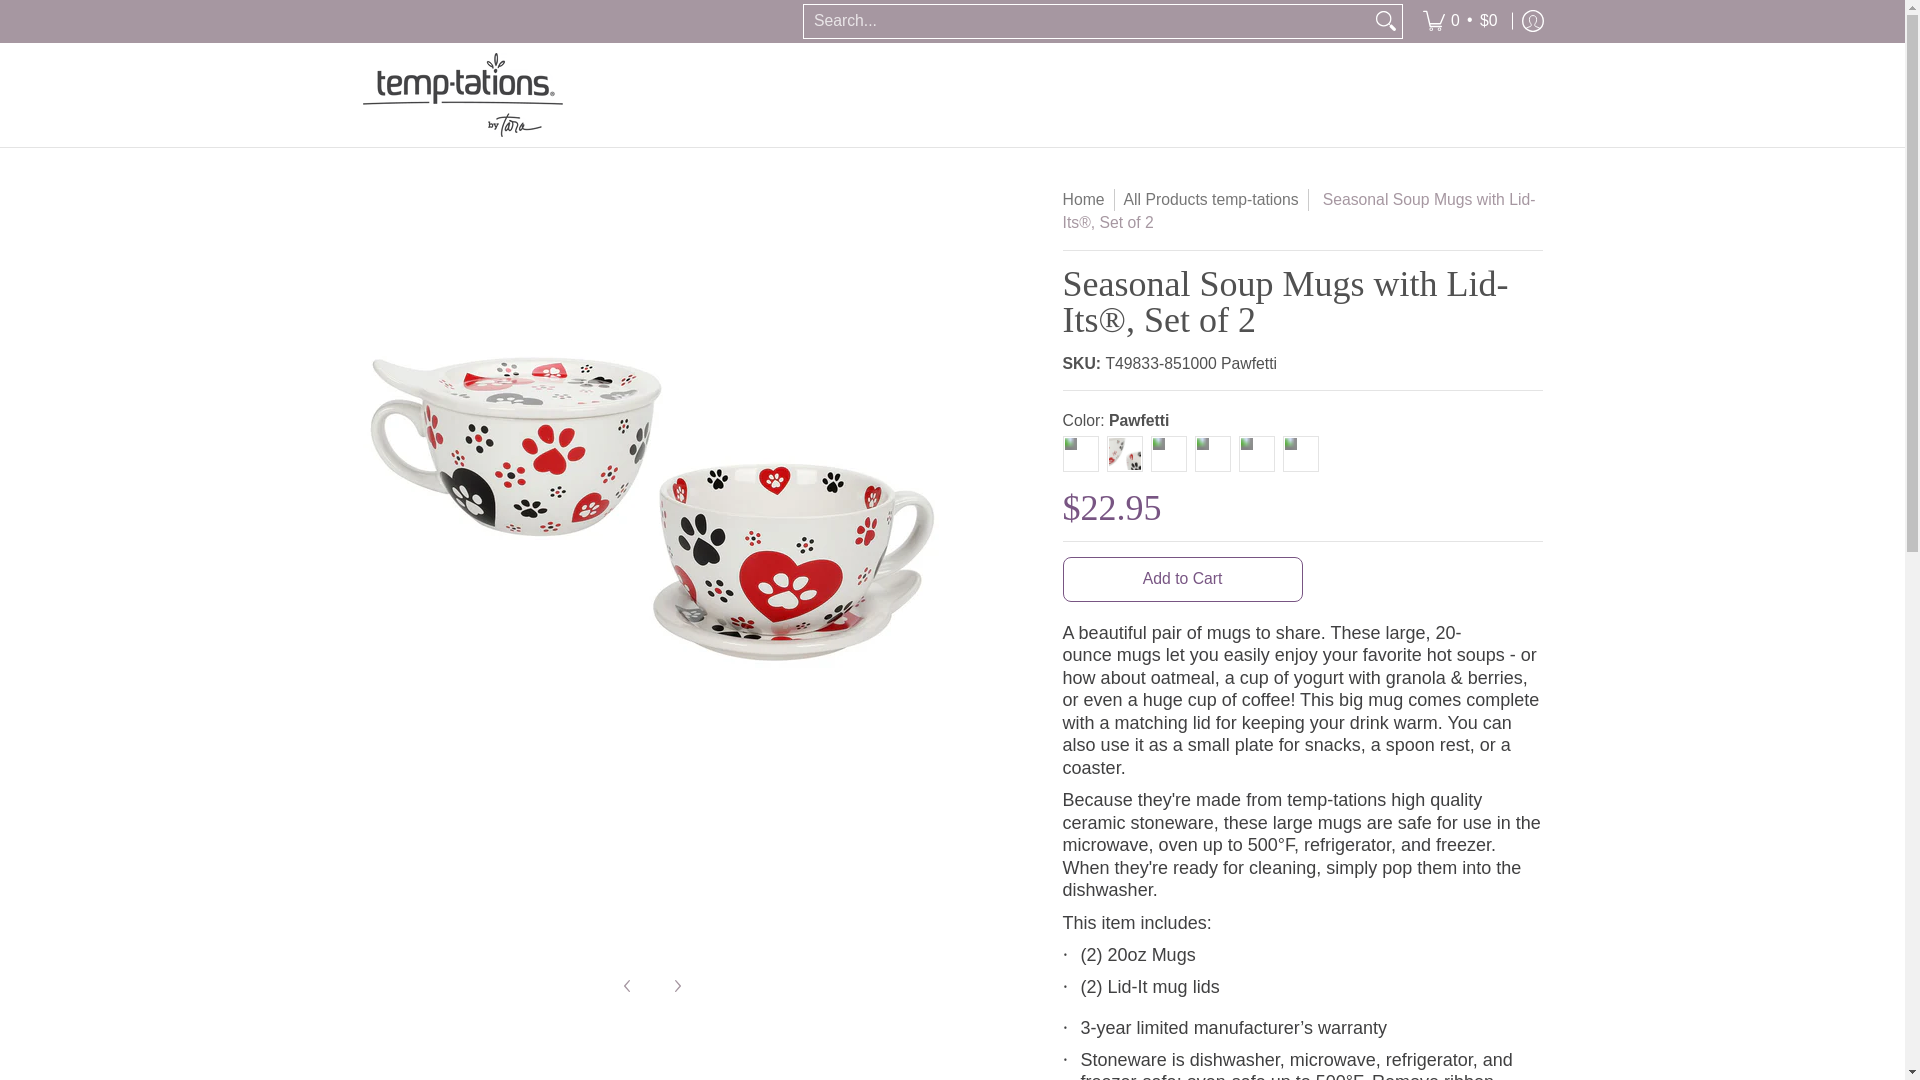  Describe the element at coordinates (1124, 454) in the screenshot. I see `Pawfetti` at that location.